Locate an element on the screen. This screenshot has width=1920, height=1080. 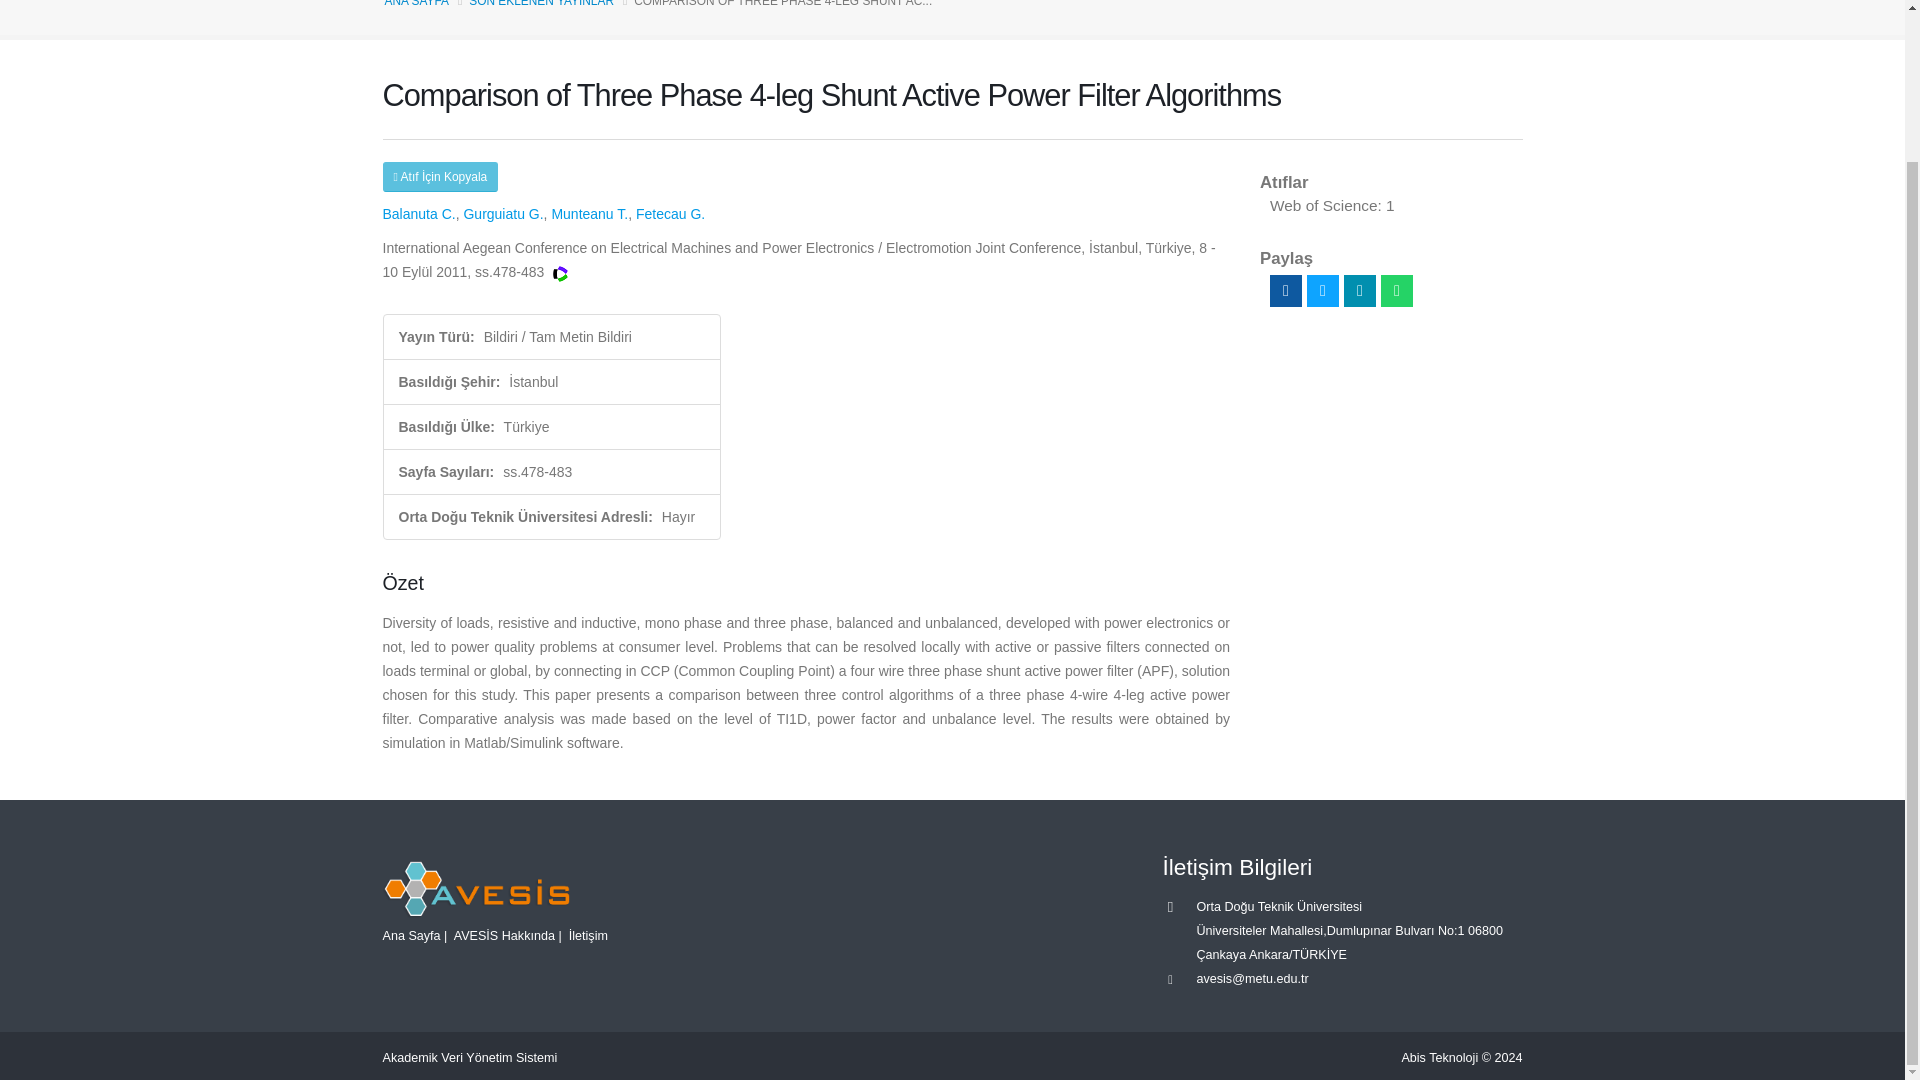
Grigore Fetecau is located at coordinates (670, 214).